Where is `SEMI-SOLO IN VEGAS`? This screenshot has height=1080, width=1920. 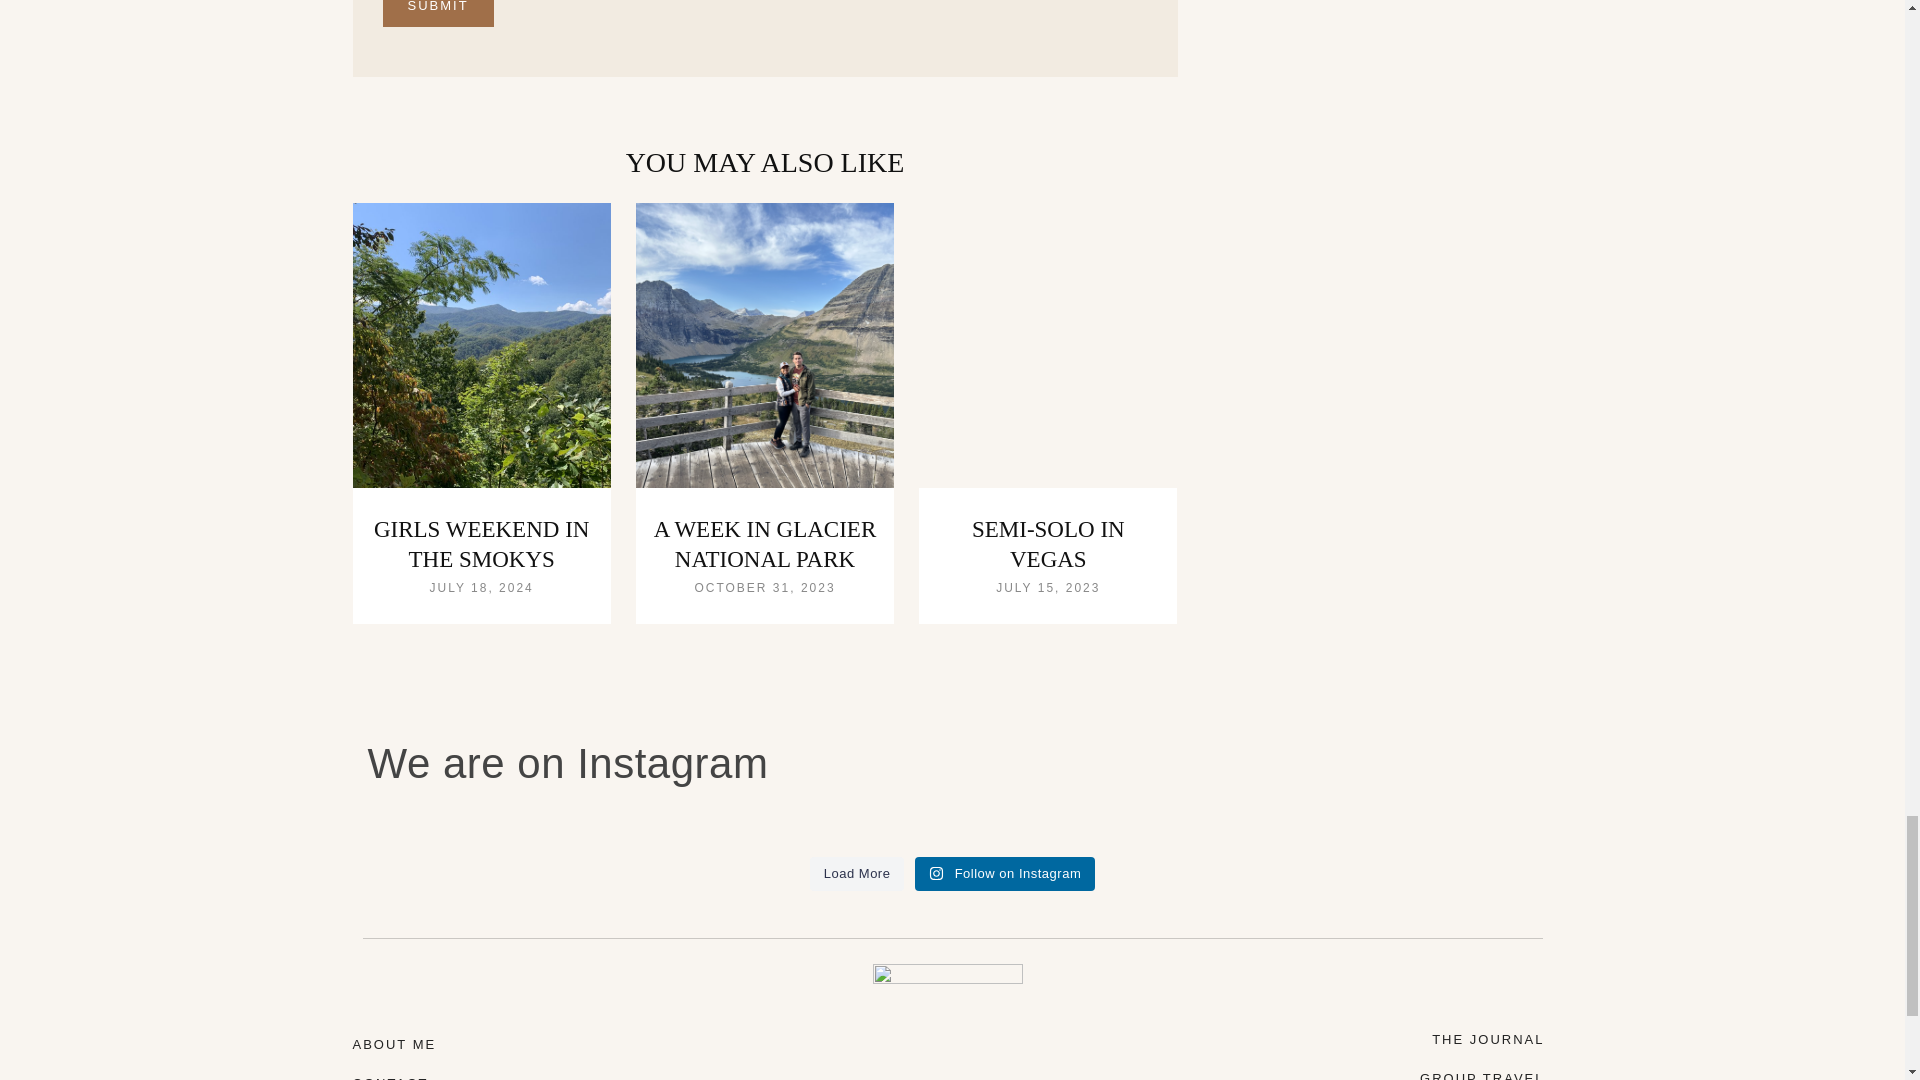
SEMI-SOLO IN VEGAS is located at coordinates (1048, 544).